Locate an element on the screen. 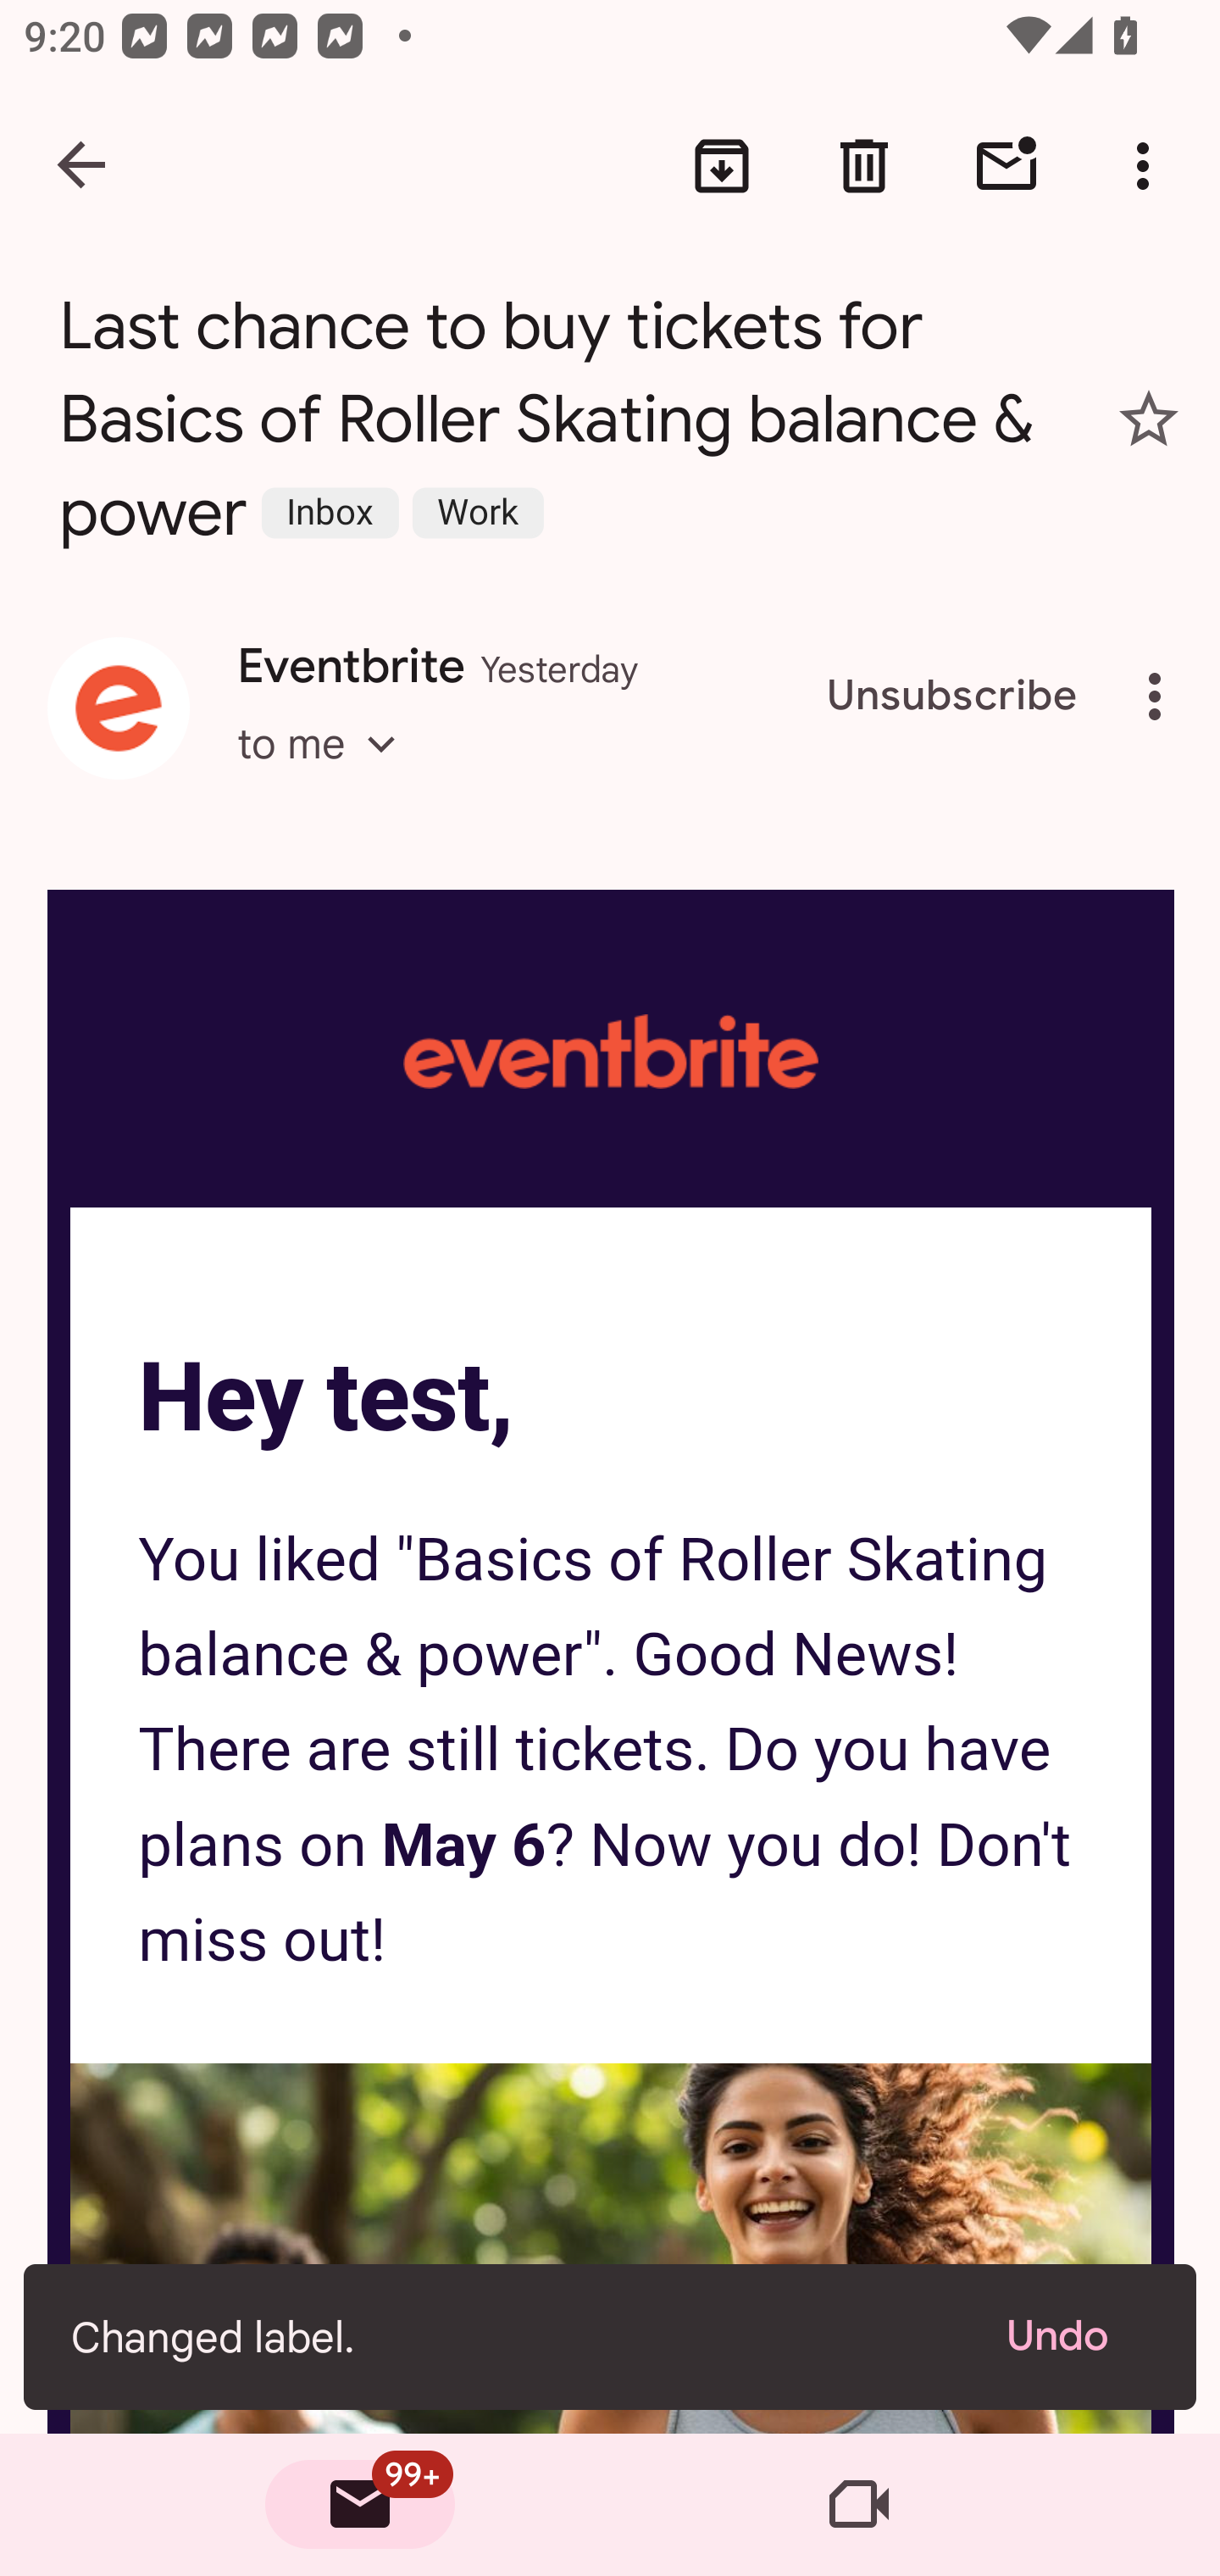 This screenshot has width=1220, height=2576. Add star is located at coordinates (1149, 419).